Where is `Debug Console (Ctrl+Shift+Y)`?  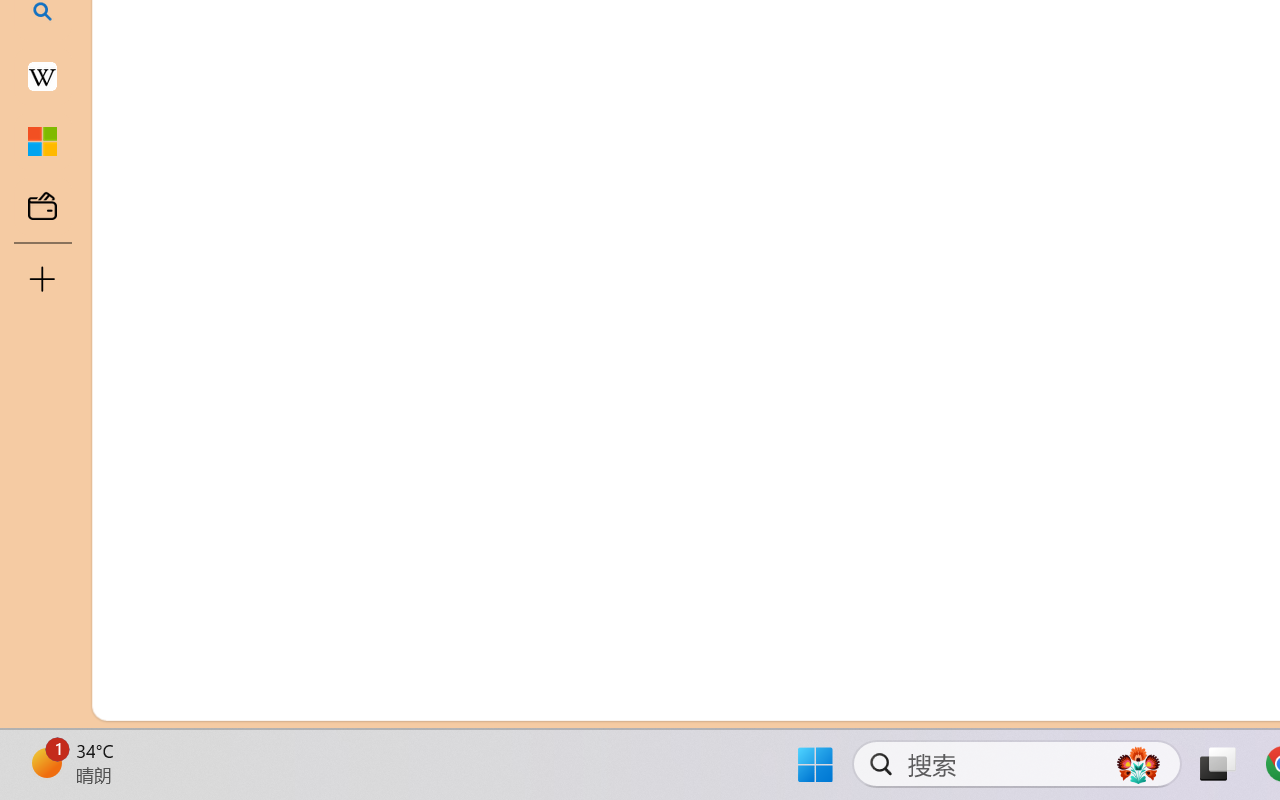 Debug Console (Ctrl+Shift+Y) is located at coordinates (854, 243).